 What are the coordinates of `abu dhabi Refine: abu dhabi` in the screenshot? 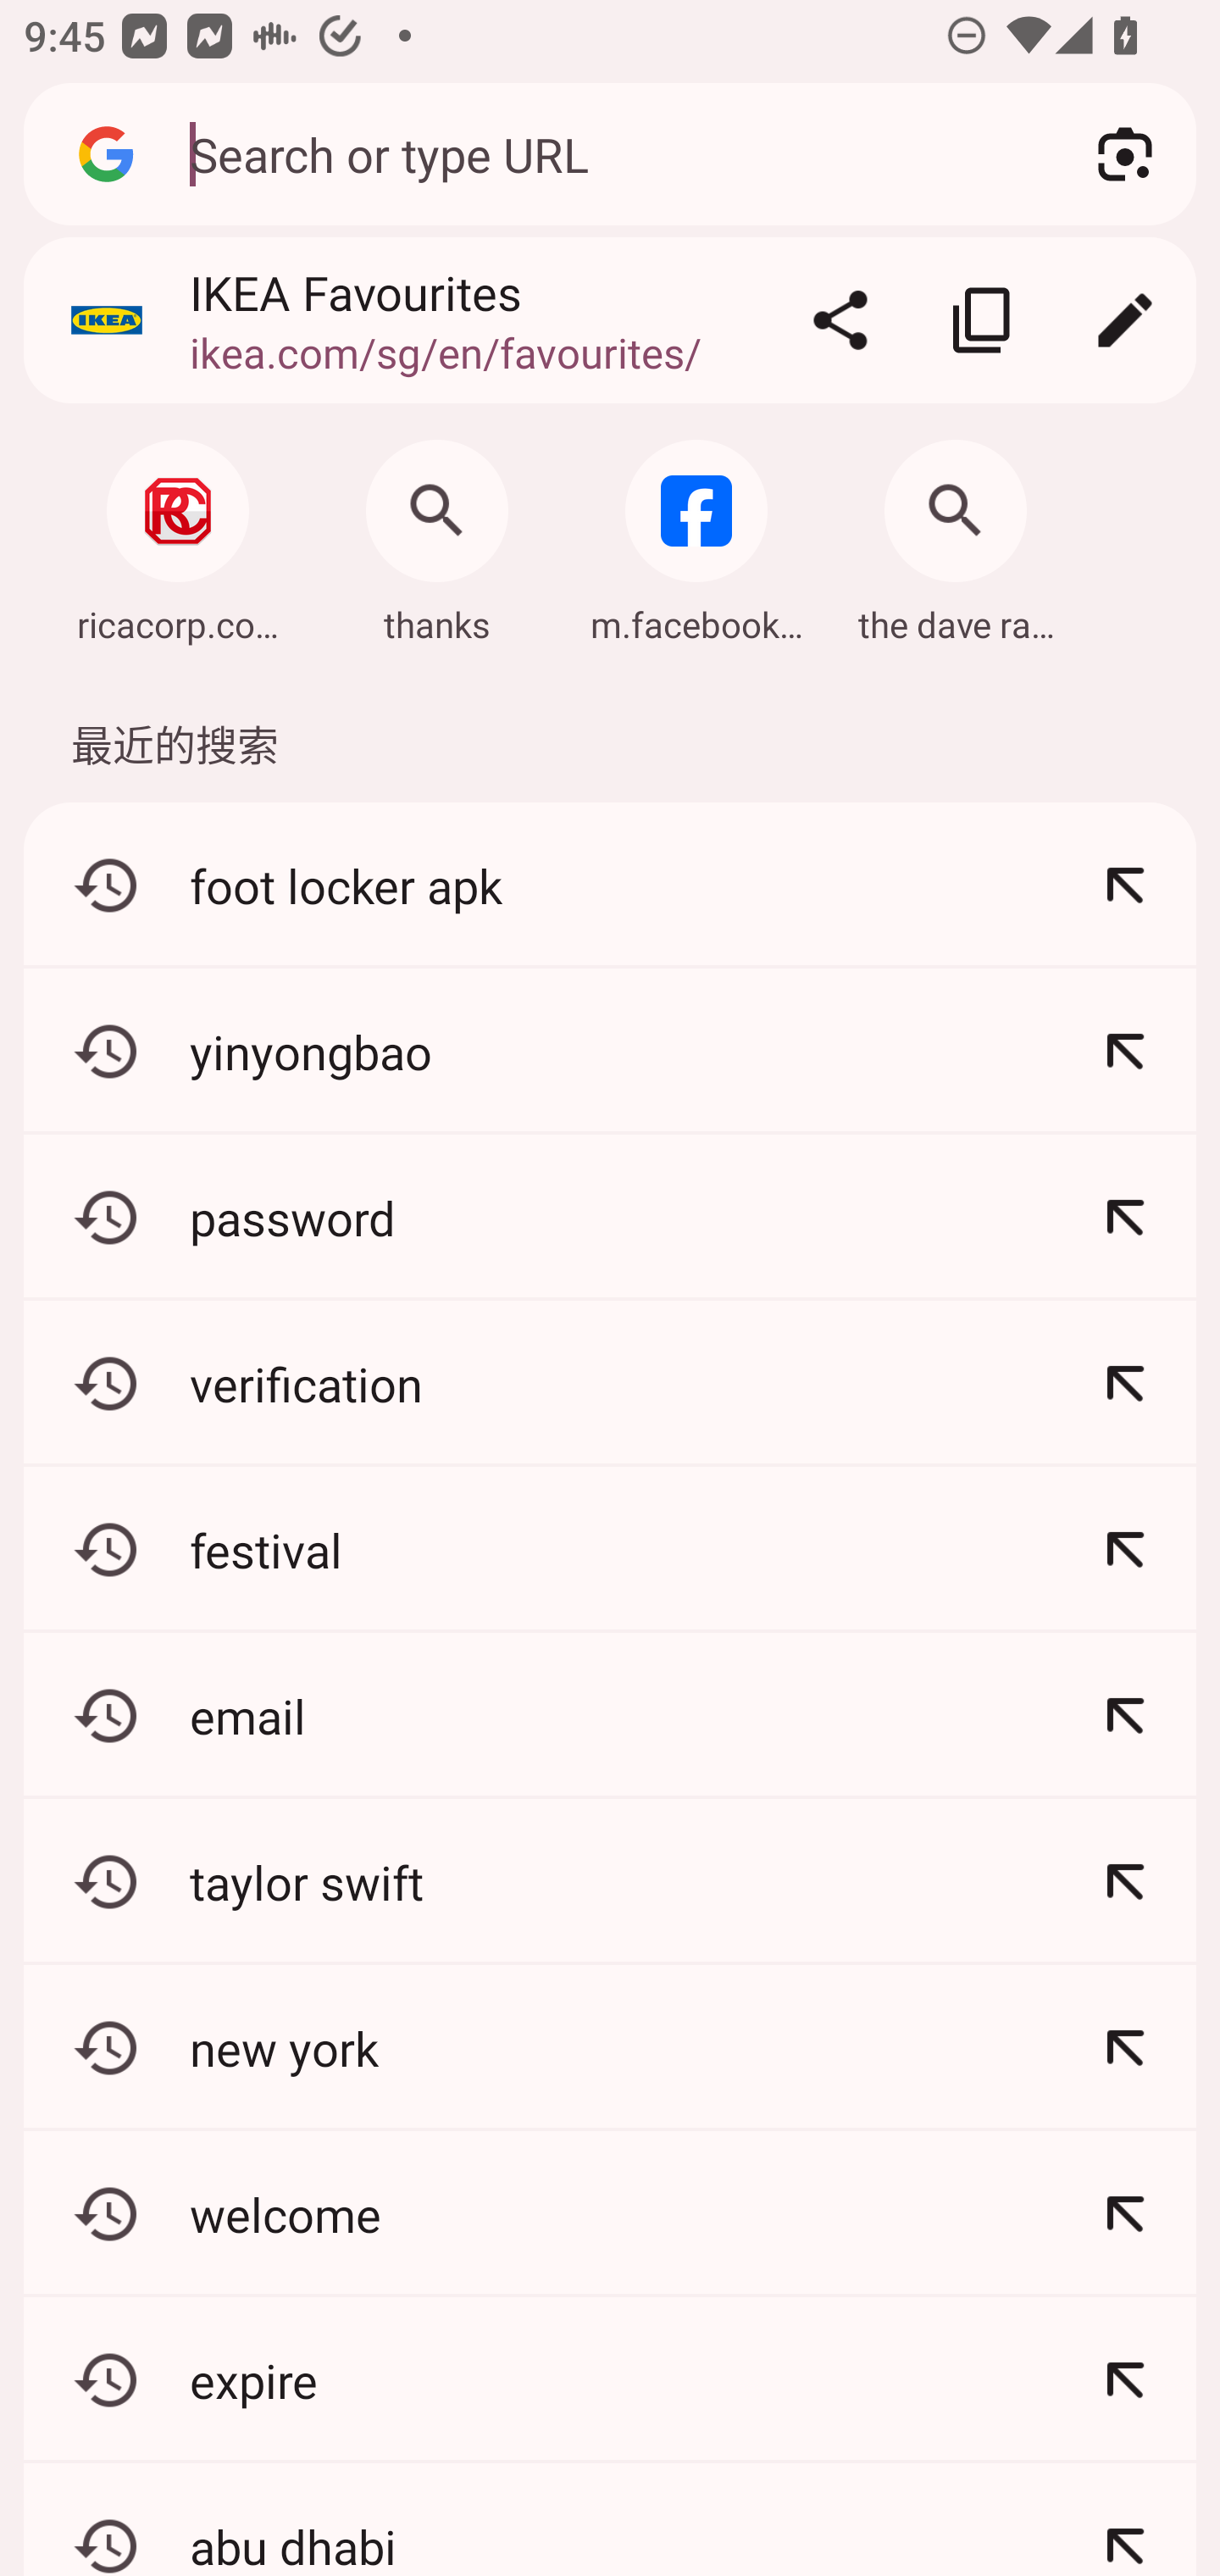 It's located at (610, 2519).